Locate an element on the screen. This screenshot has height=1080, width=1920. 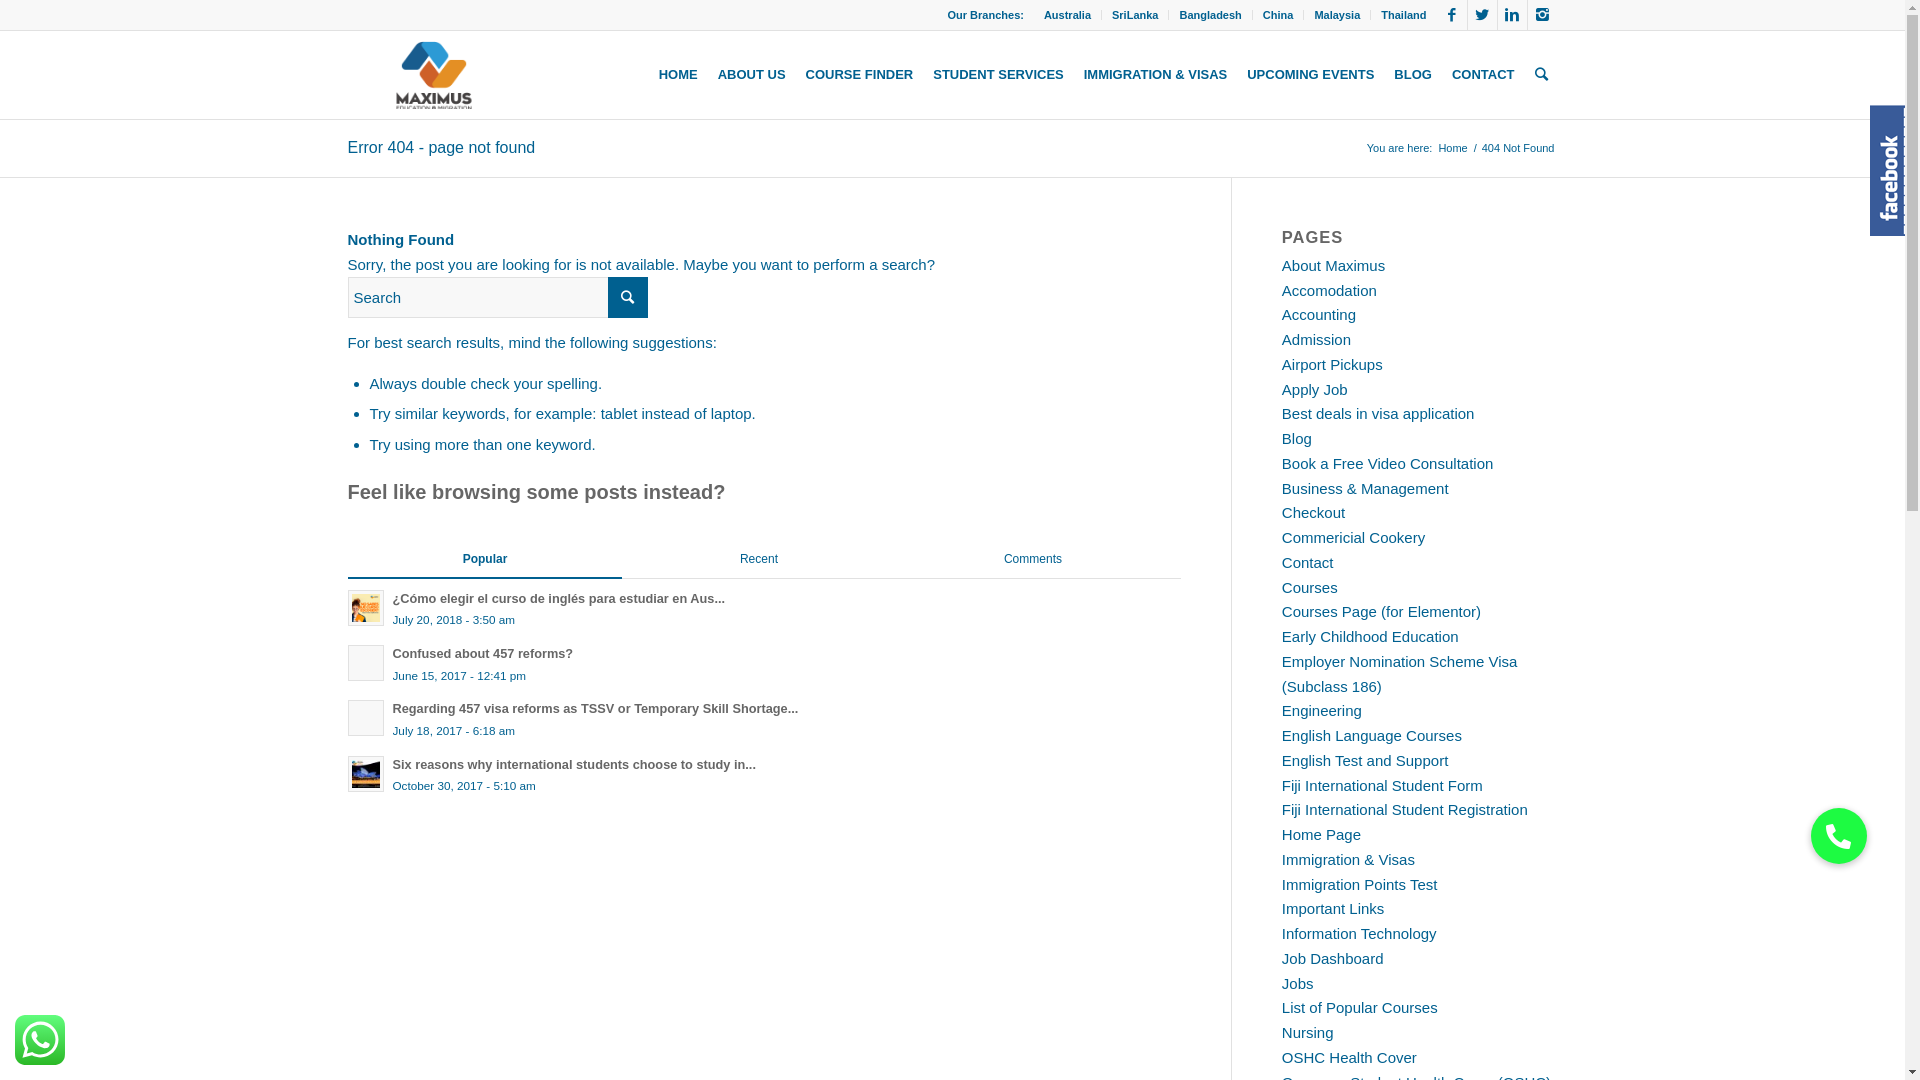
Confused about 457 reforms?
June 15, 2017 - 12:41 pm is located at coordinates (764, 664).